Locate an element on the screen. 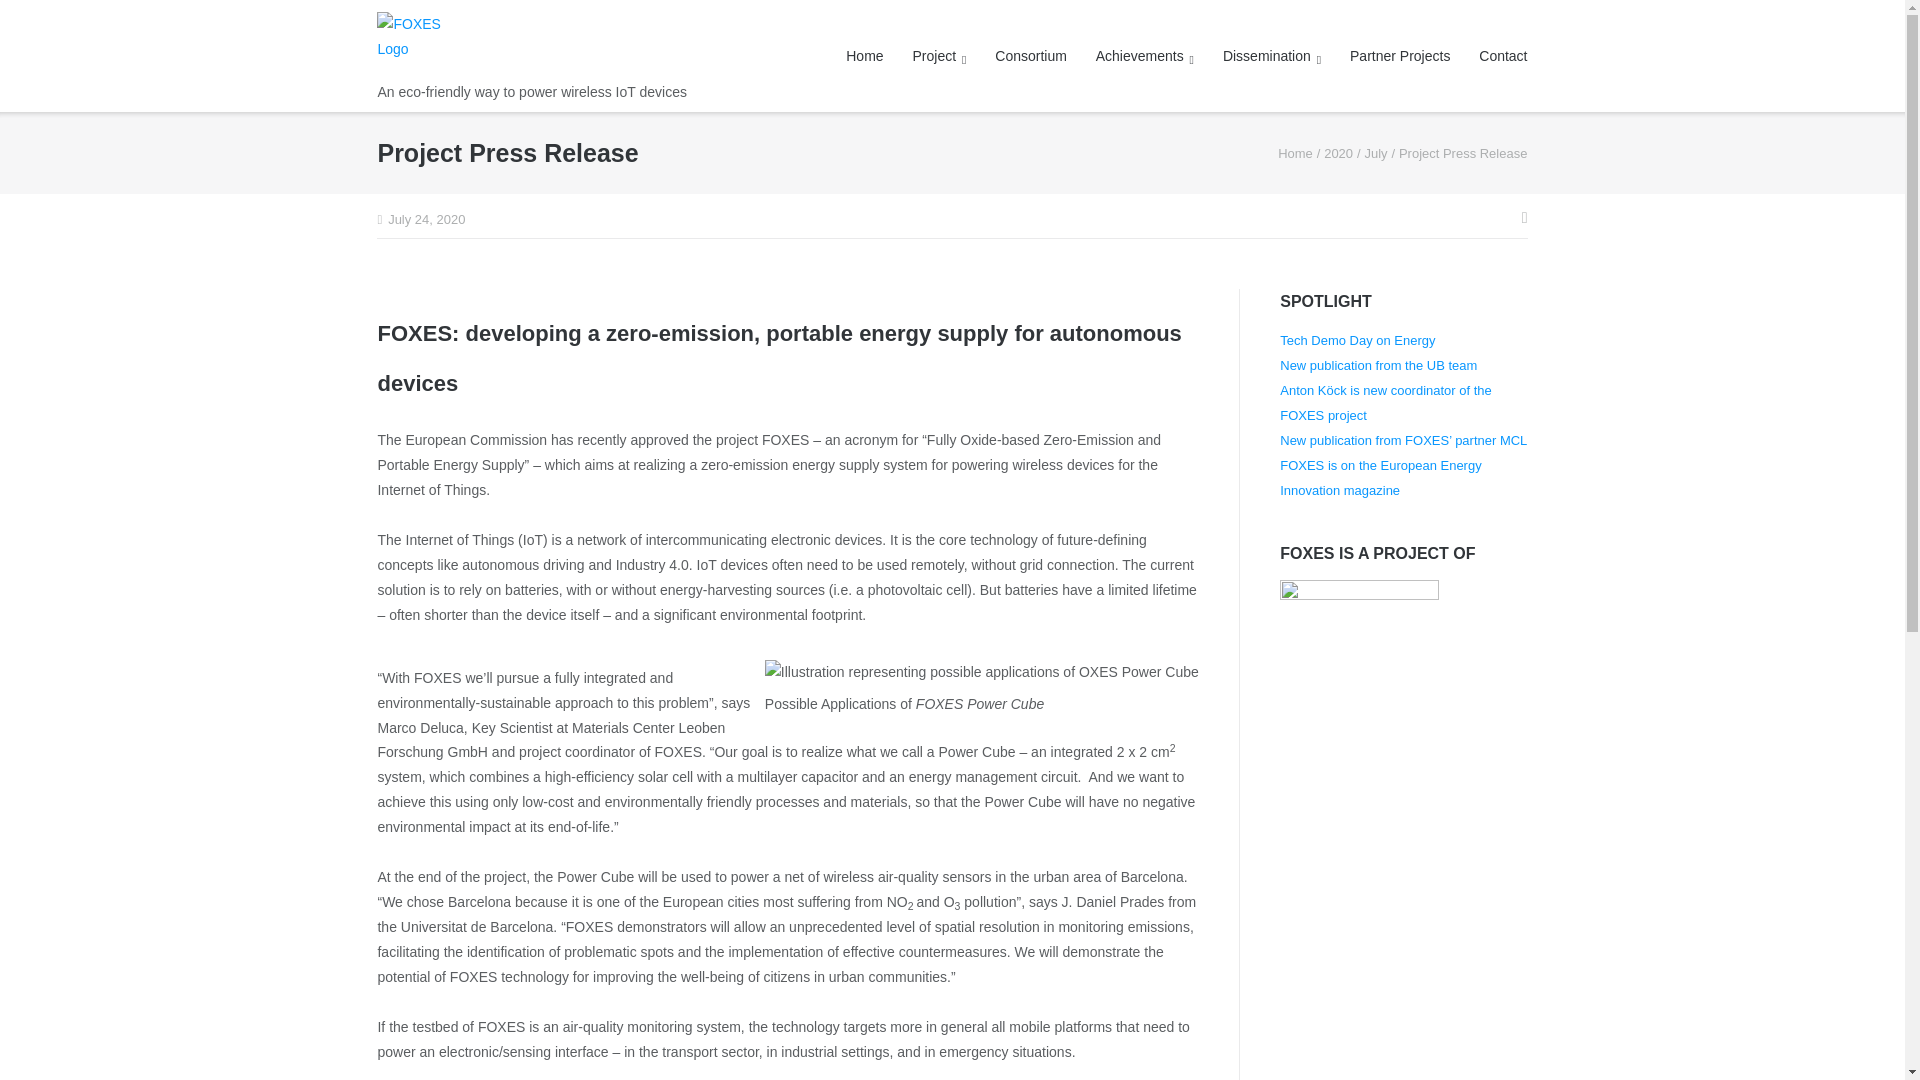 Image resolution: width=1920 pixels, height=1080 pixels. Partner Projects is located at coordinates (1399, 56).